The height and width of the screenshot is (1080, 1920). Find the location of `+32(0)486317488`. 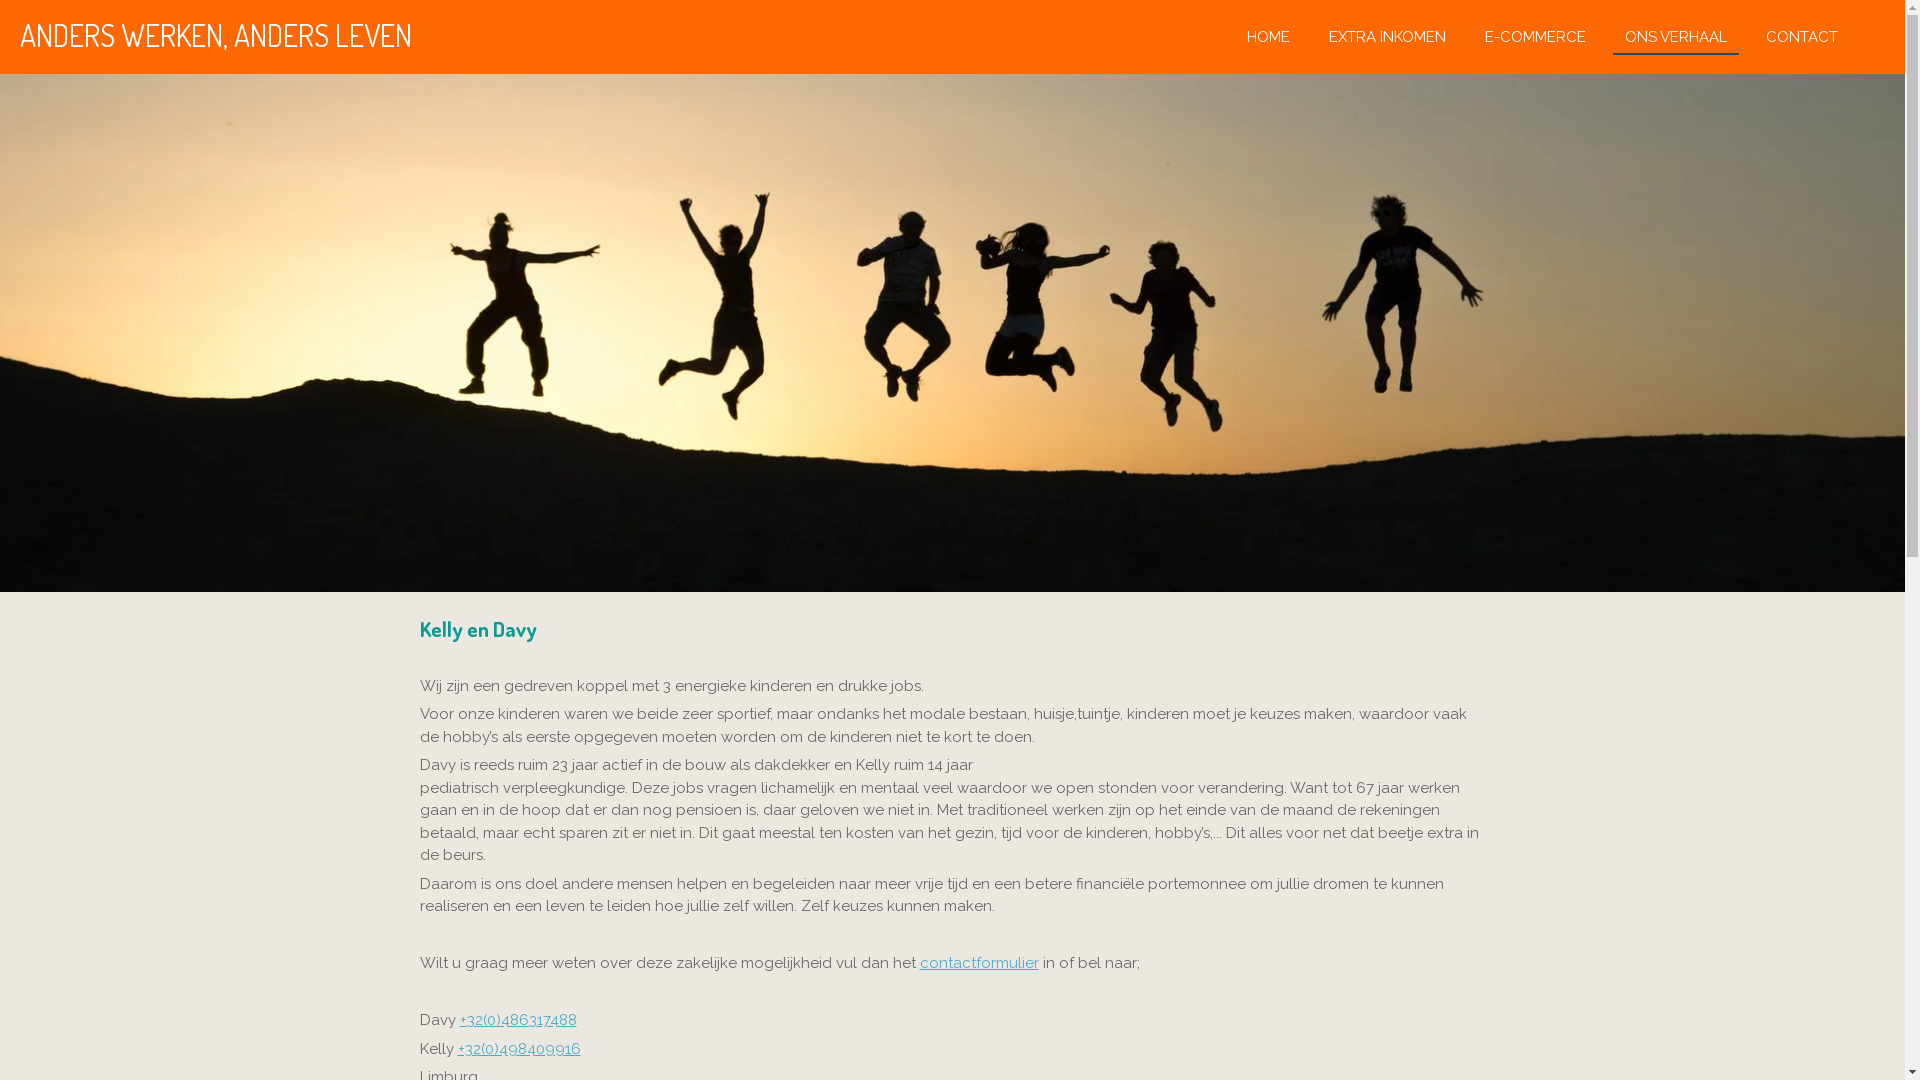

+32(0)486317488 is located at coordinates (518, 1020).